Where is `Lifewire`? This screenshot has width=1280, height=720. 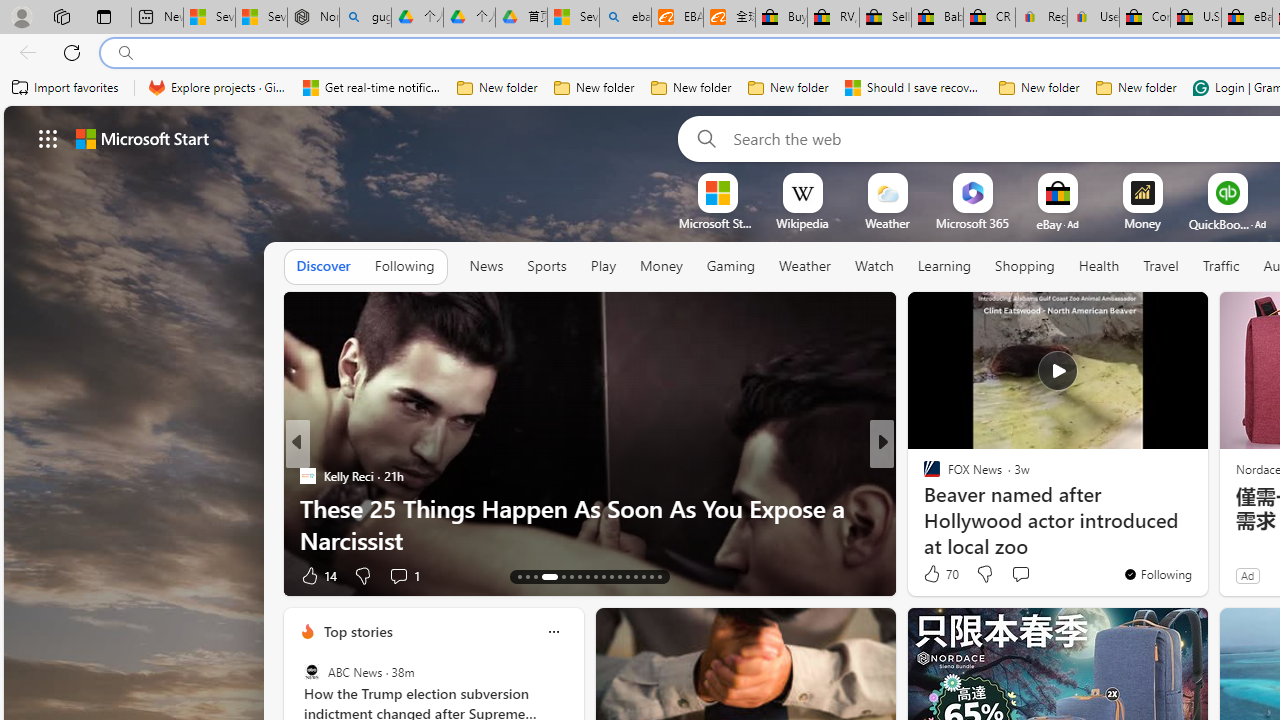 Lifewire is located at coordinates (923, 508).